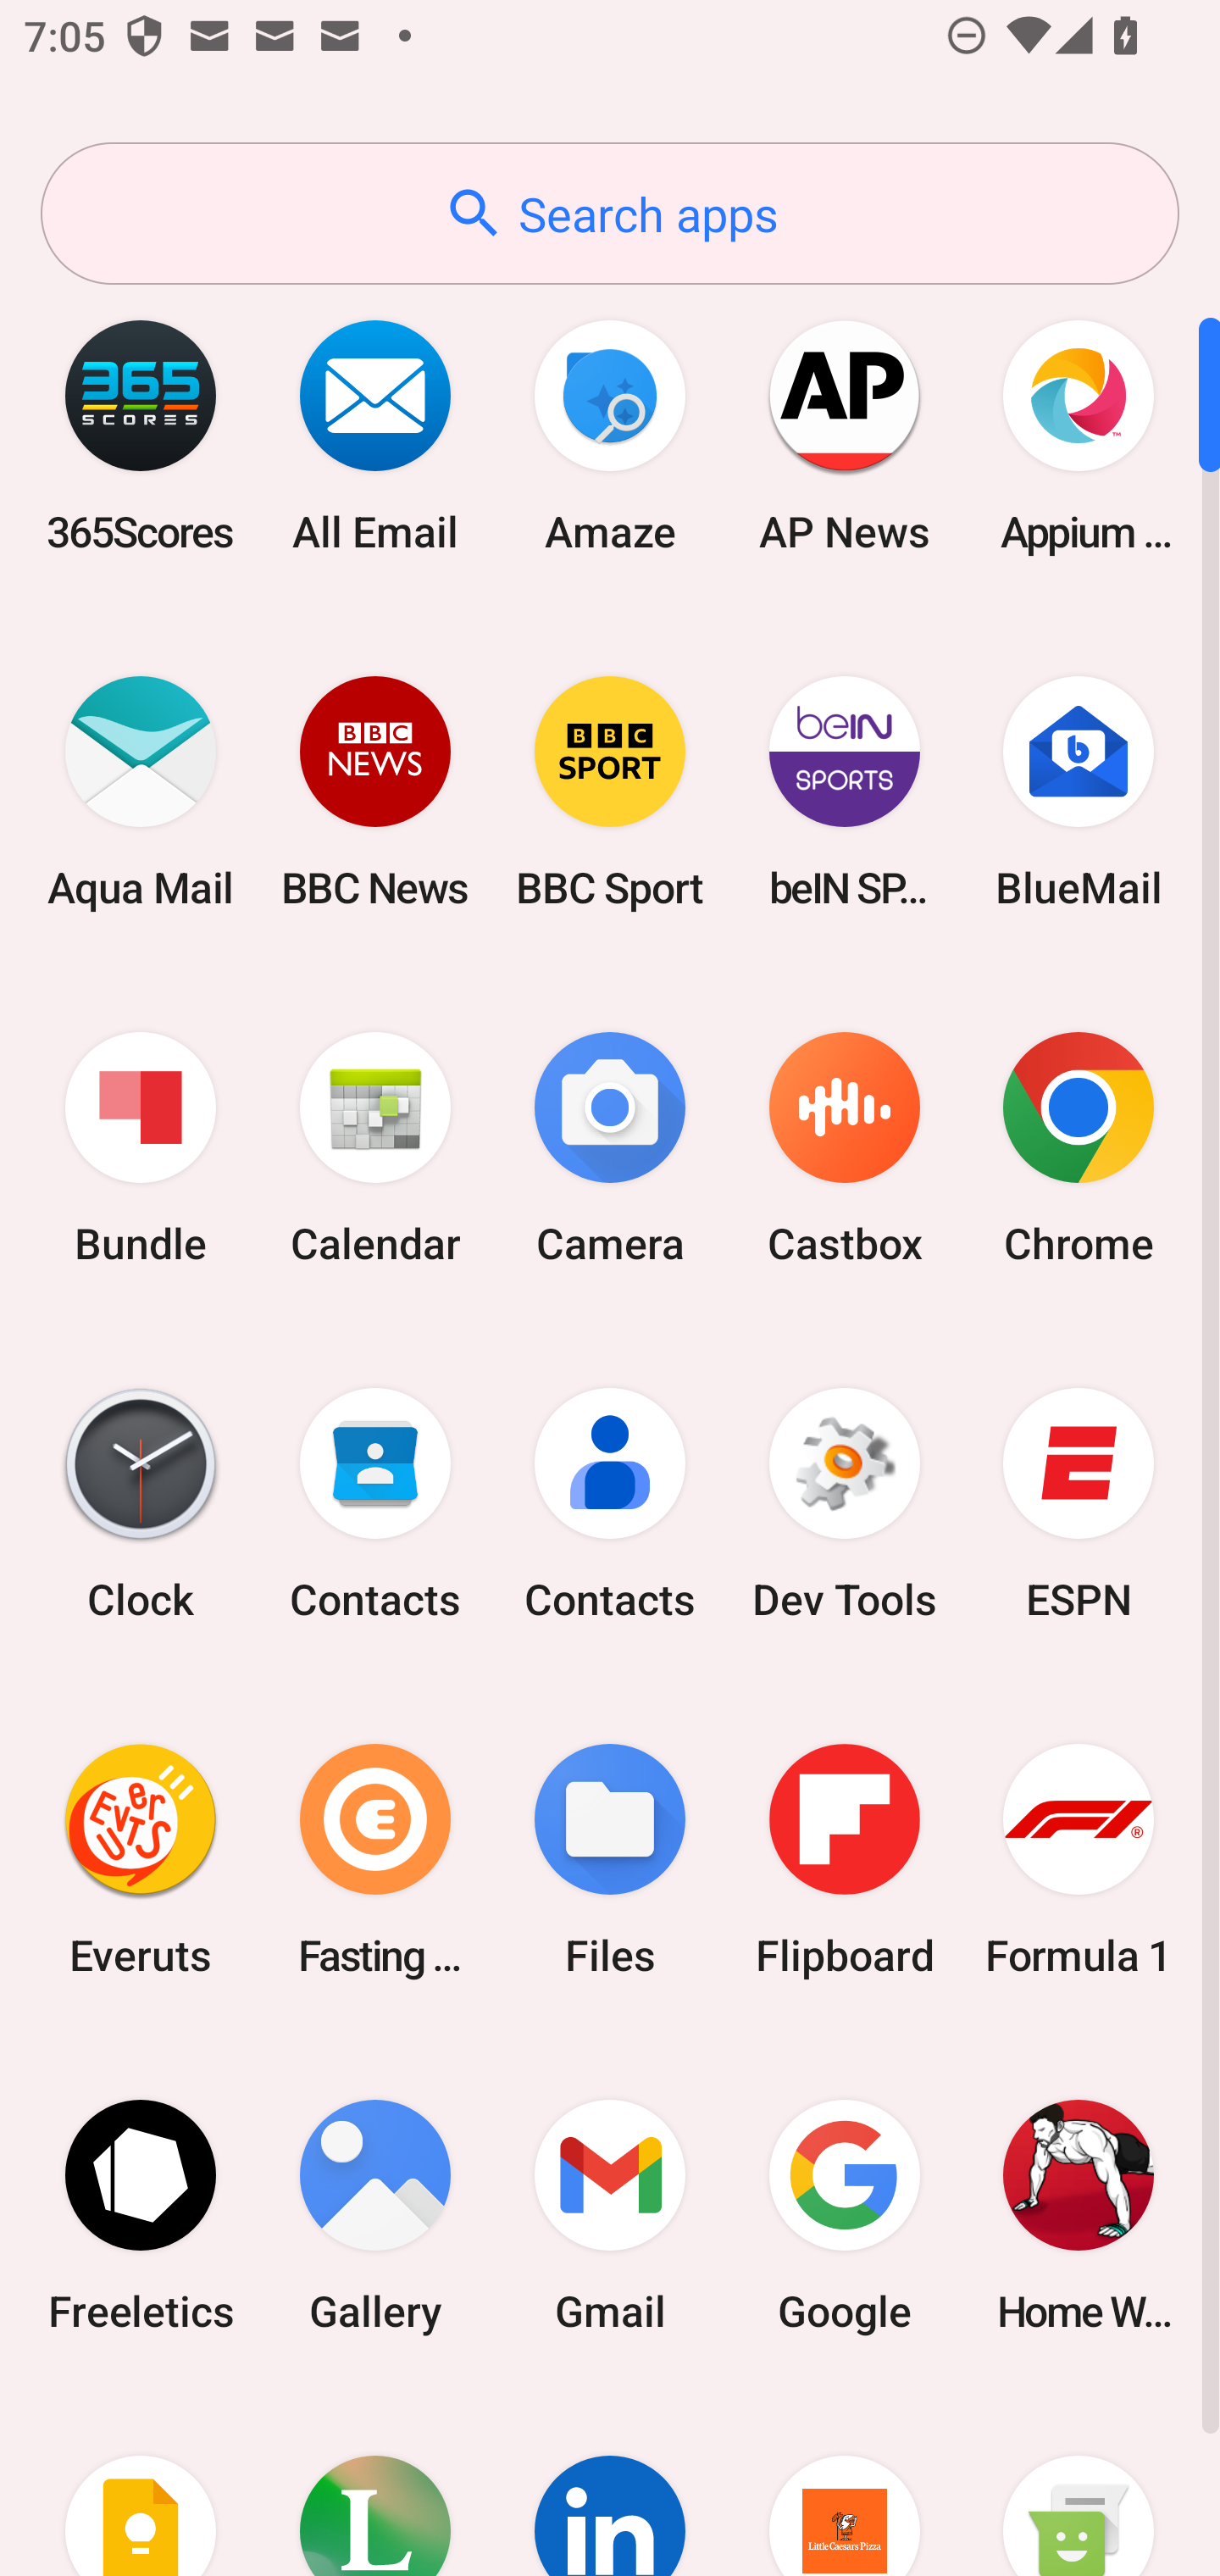 The width and height of the screenshot is (1220, 2576). What do you see at coordinates (141, 1859) in the screenshot?
I see `Everuts` at bounding box center [141, 1859].